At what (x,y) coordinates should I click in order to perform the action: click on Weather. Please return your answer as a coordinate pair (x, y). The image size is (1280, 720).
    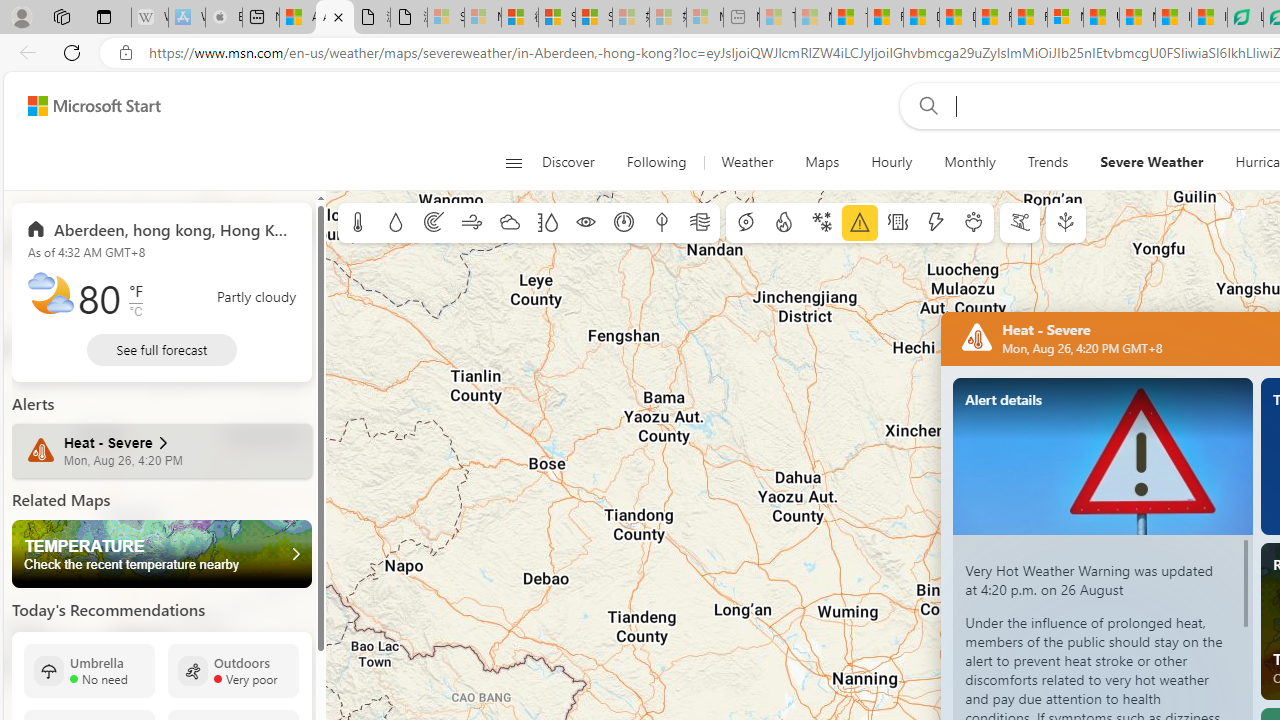
    Looking at the image, I should click on (747, 162).